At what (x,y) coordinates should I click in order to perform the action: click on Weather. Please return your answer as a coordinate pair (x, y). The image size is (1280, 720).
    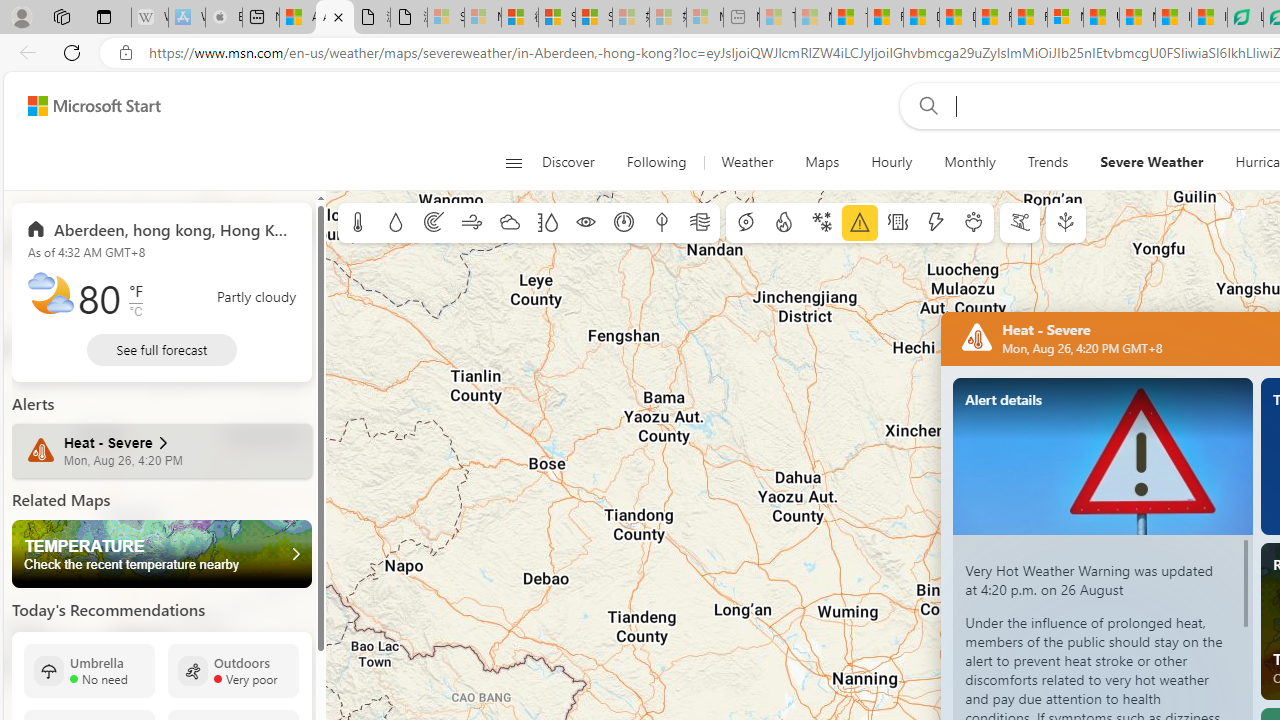
    Looking at the image, I should click on (747, 162).